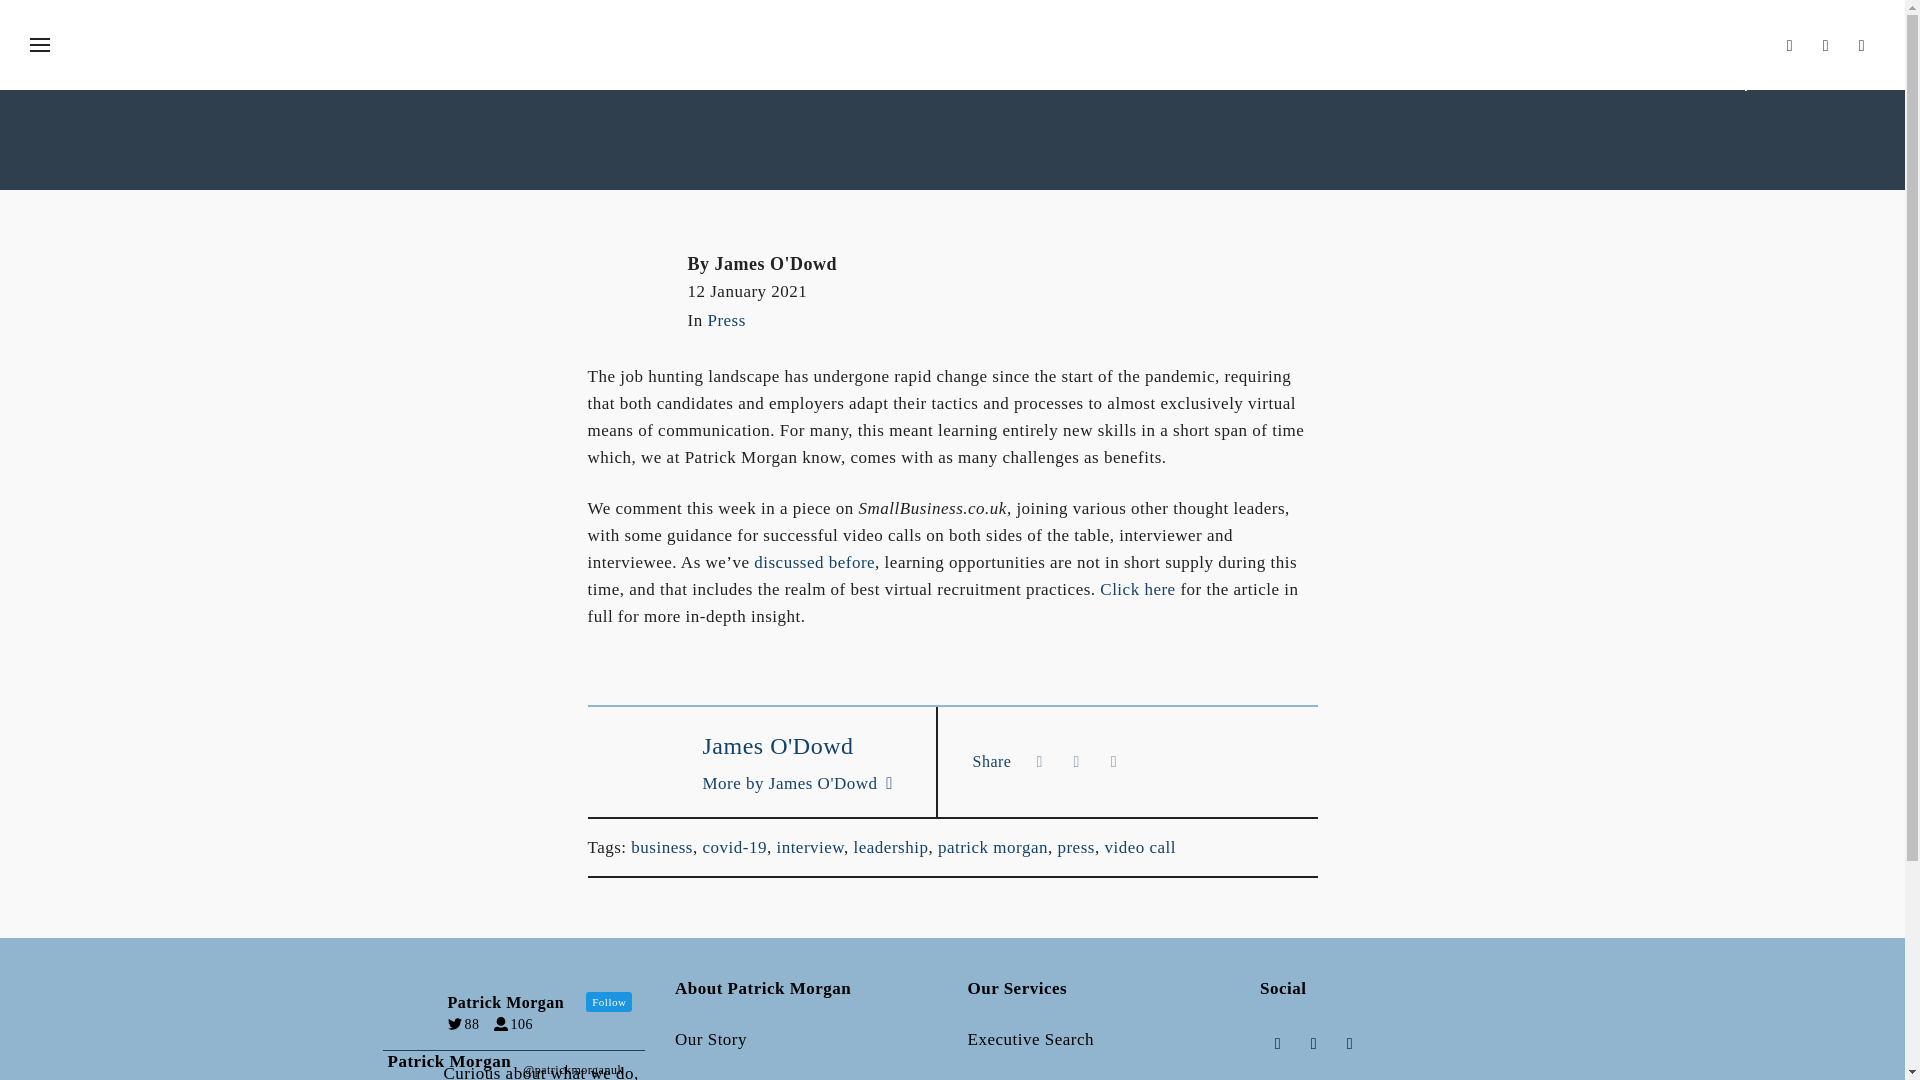  Describe the element at coordinates (40, 46) in the screenshot. I see `Menu` at that location.